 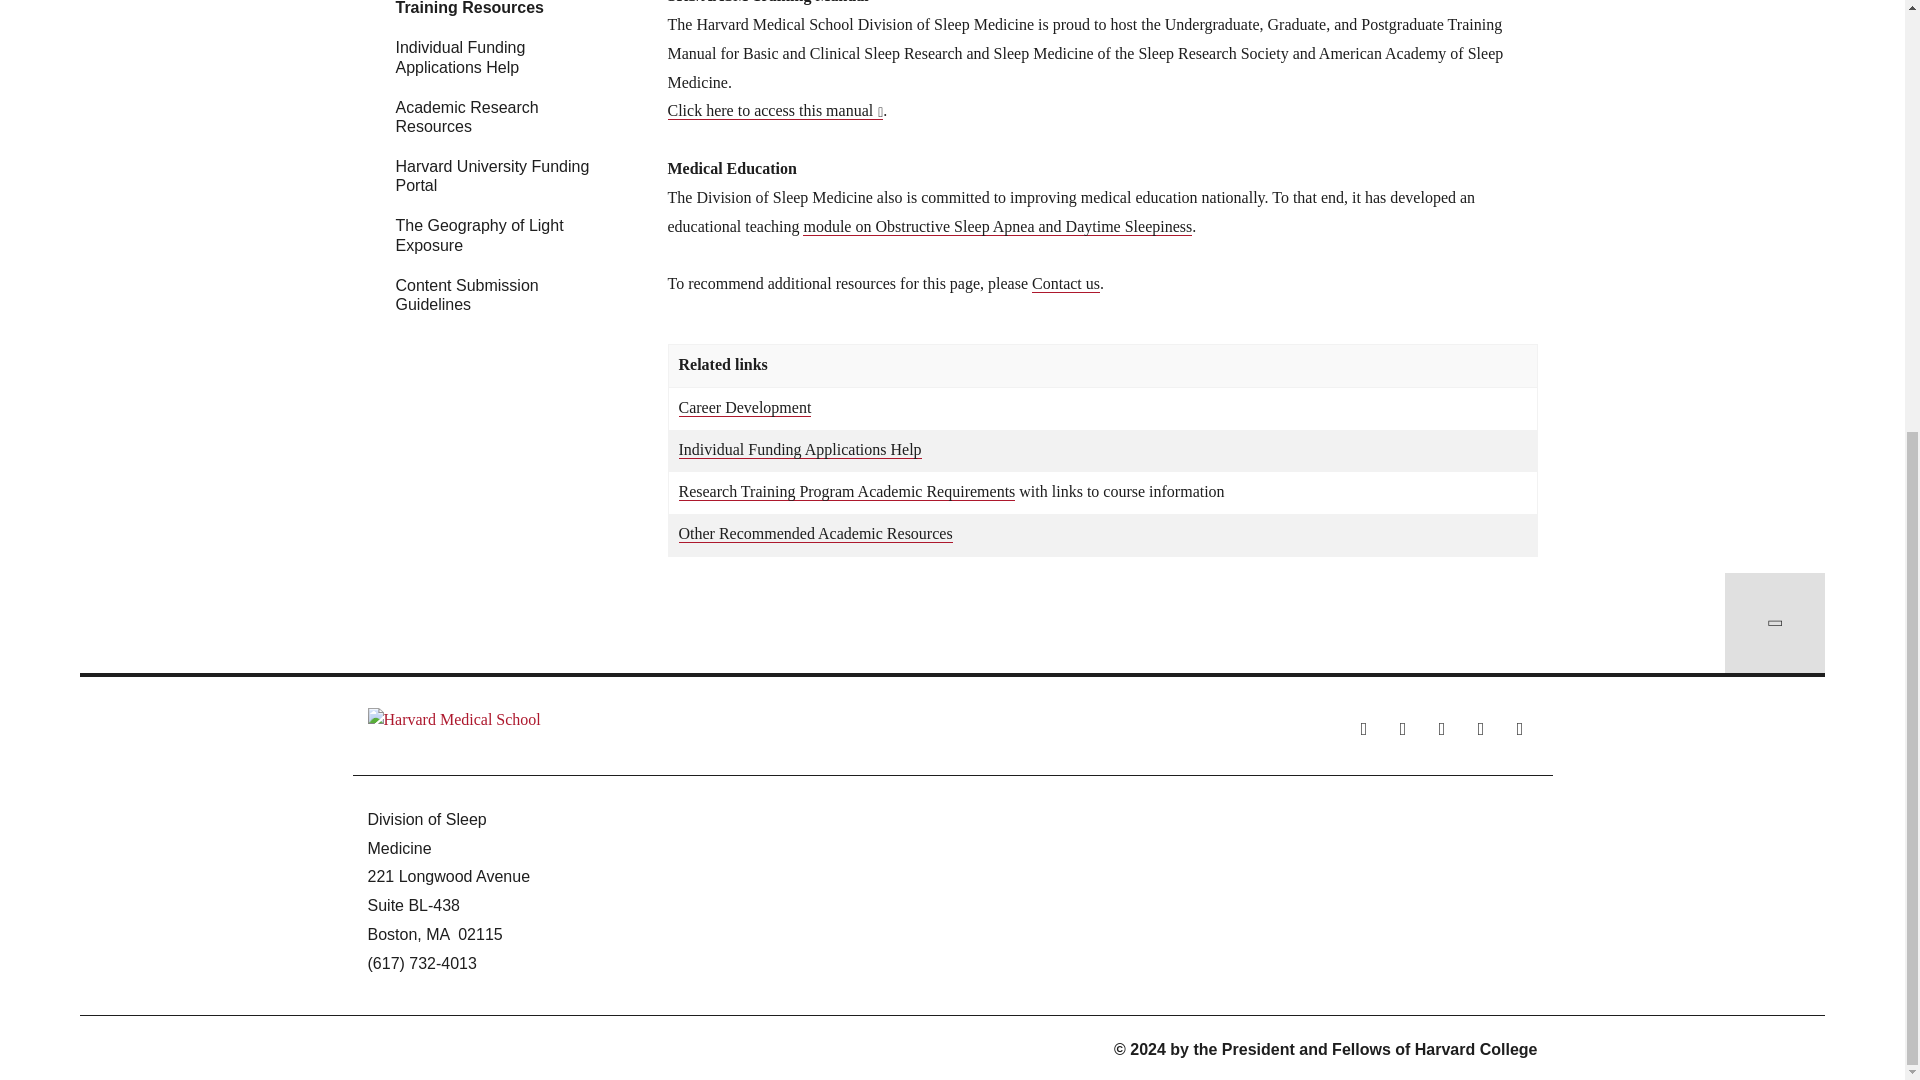 What do you see at coordinates (997, 227) in the screenshot?
I see `Link to OSA Module` at bounding box center [997, 227].